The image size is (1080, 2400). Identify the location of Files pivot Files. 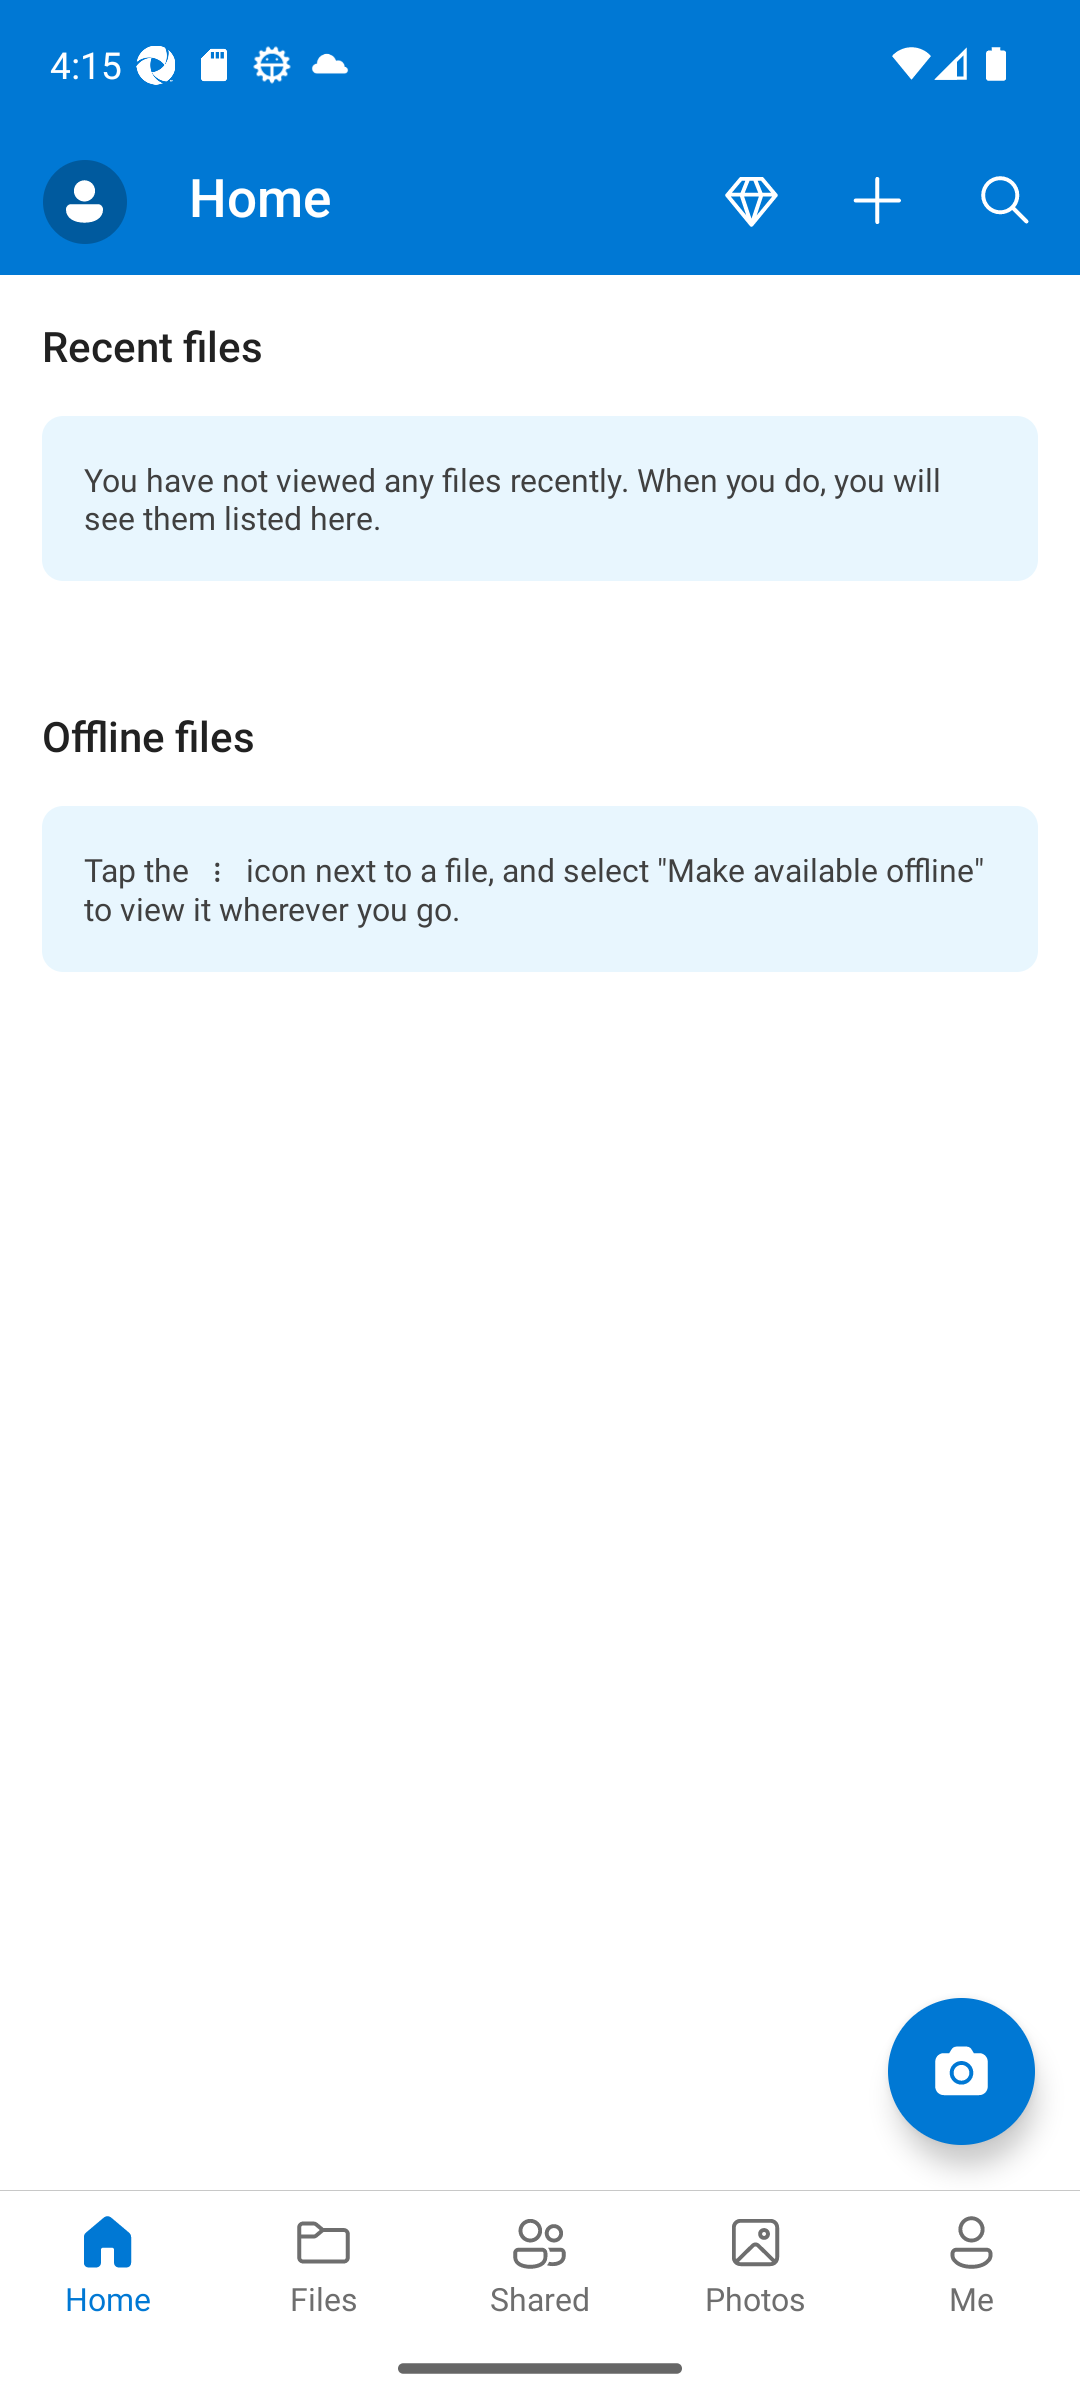
(324, 2262).